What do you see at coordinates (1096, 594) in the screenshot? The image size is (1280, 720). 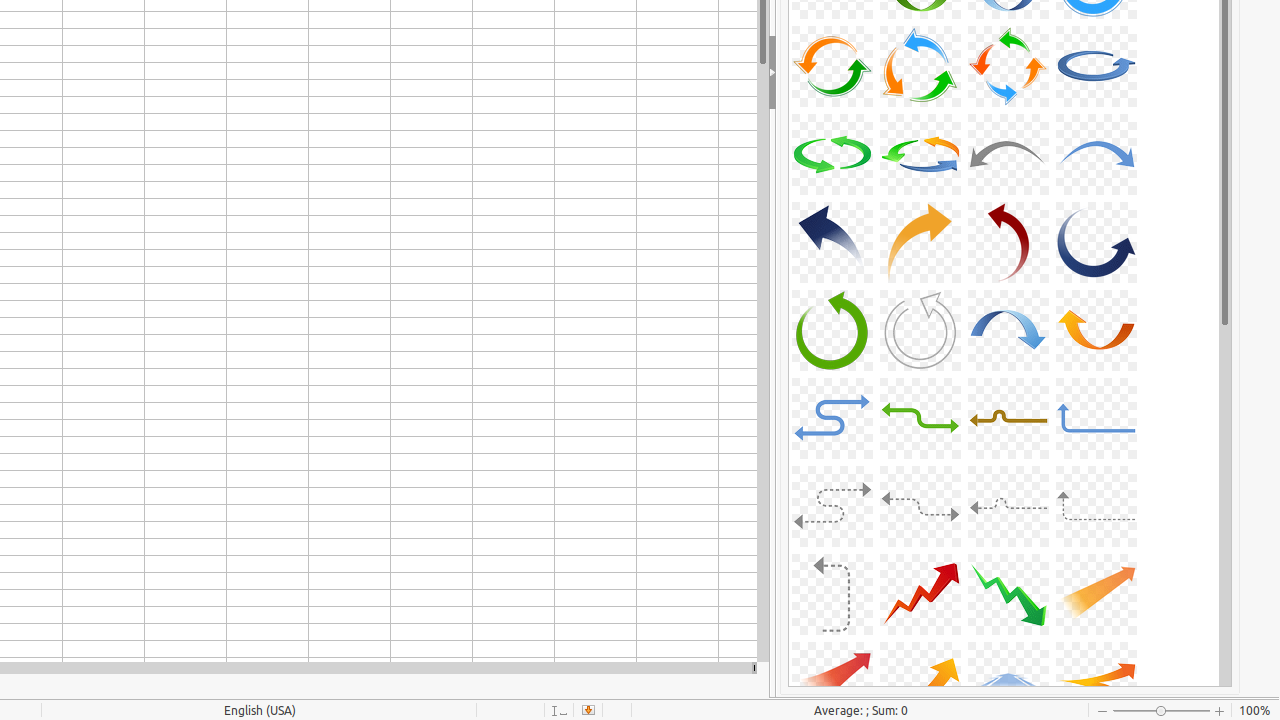 I see `A44-TrendArrow-Orange-GoUp` at bounding box center [1096, 594].